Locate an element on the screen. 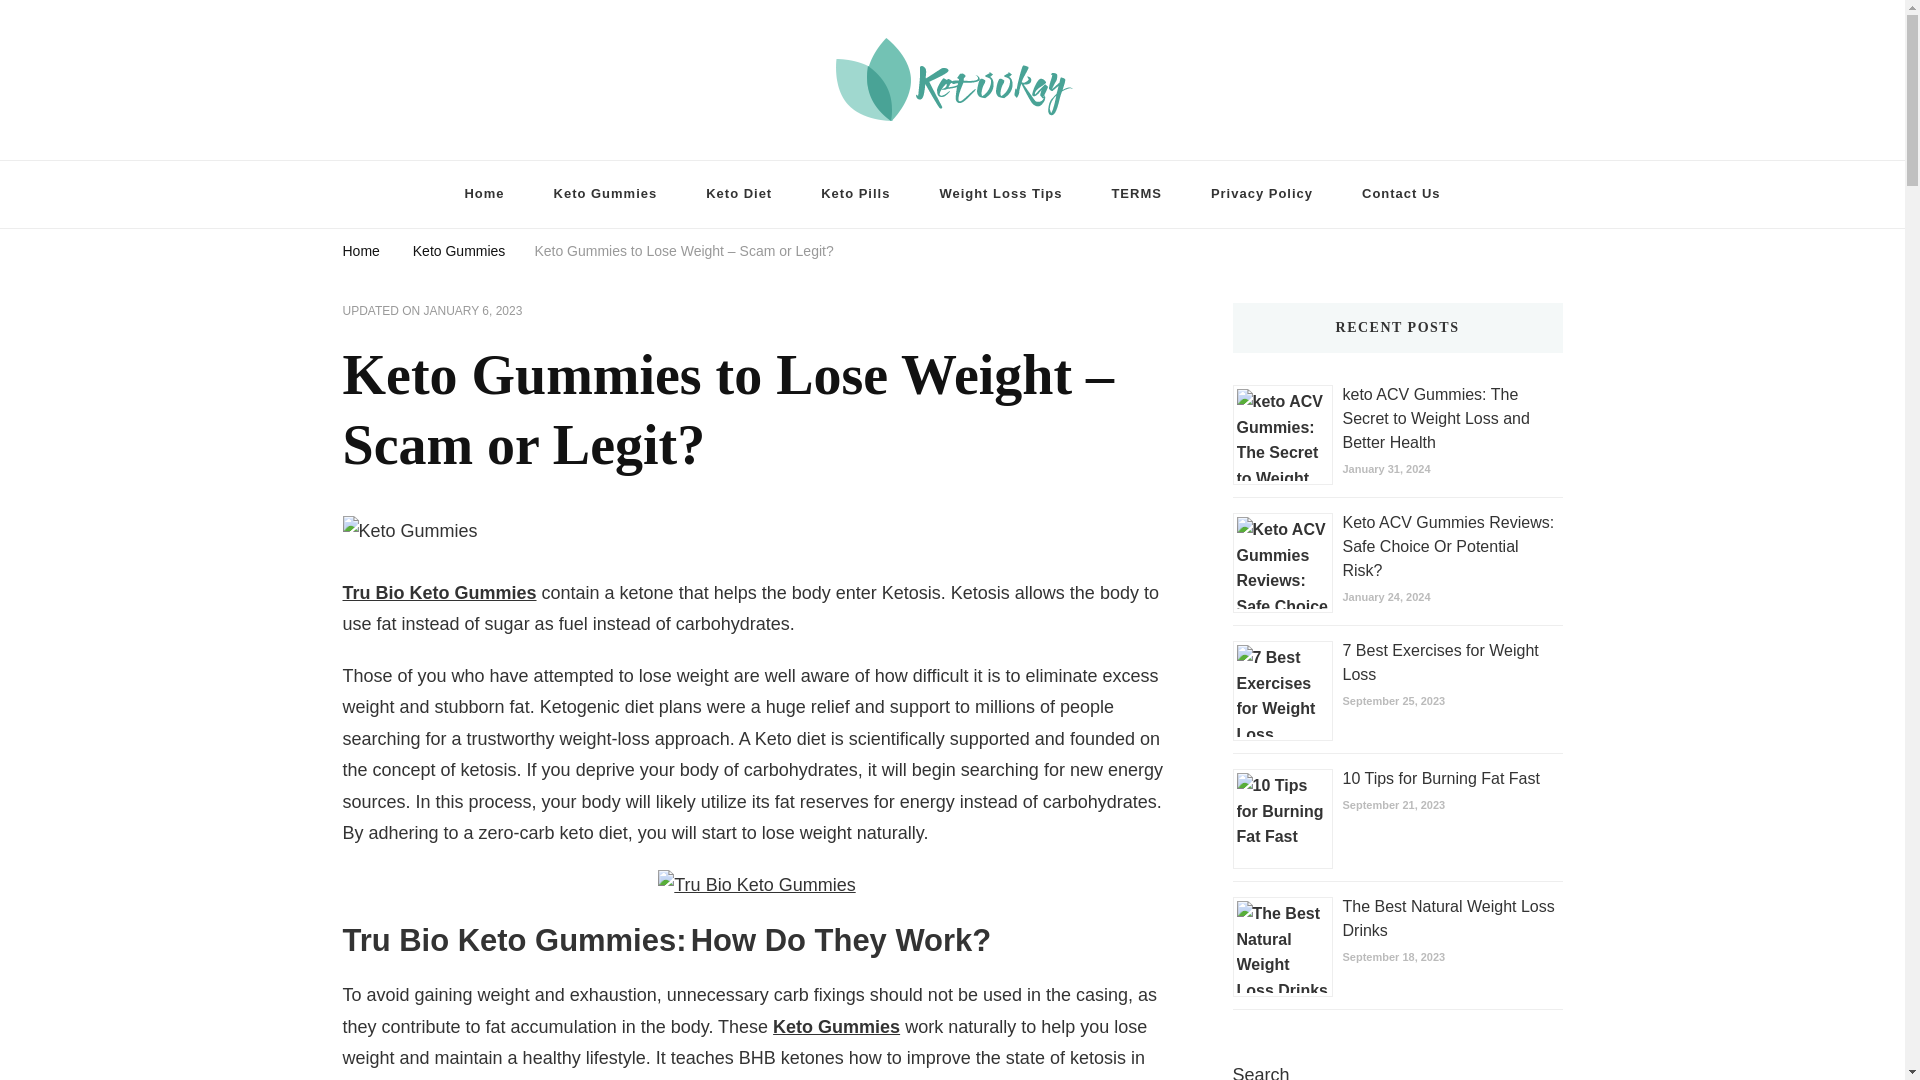 This screenshot has width=1920, height=1080. Keto Gummies is located at coordinates (605, 194).